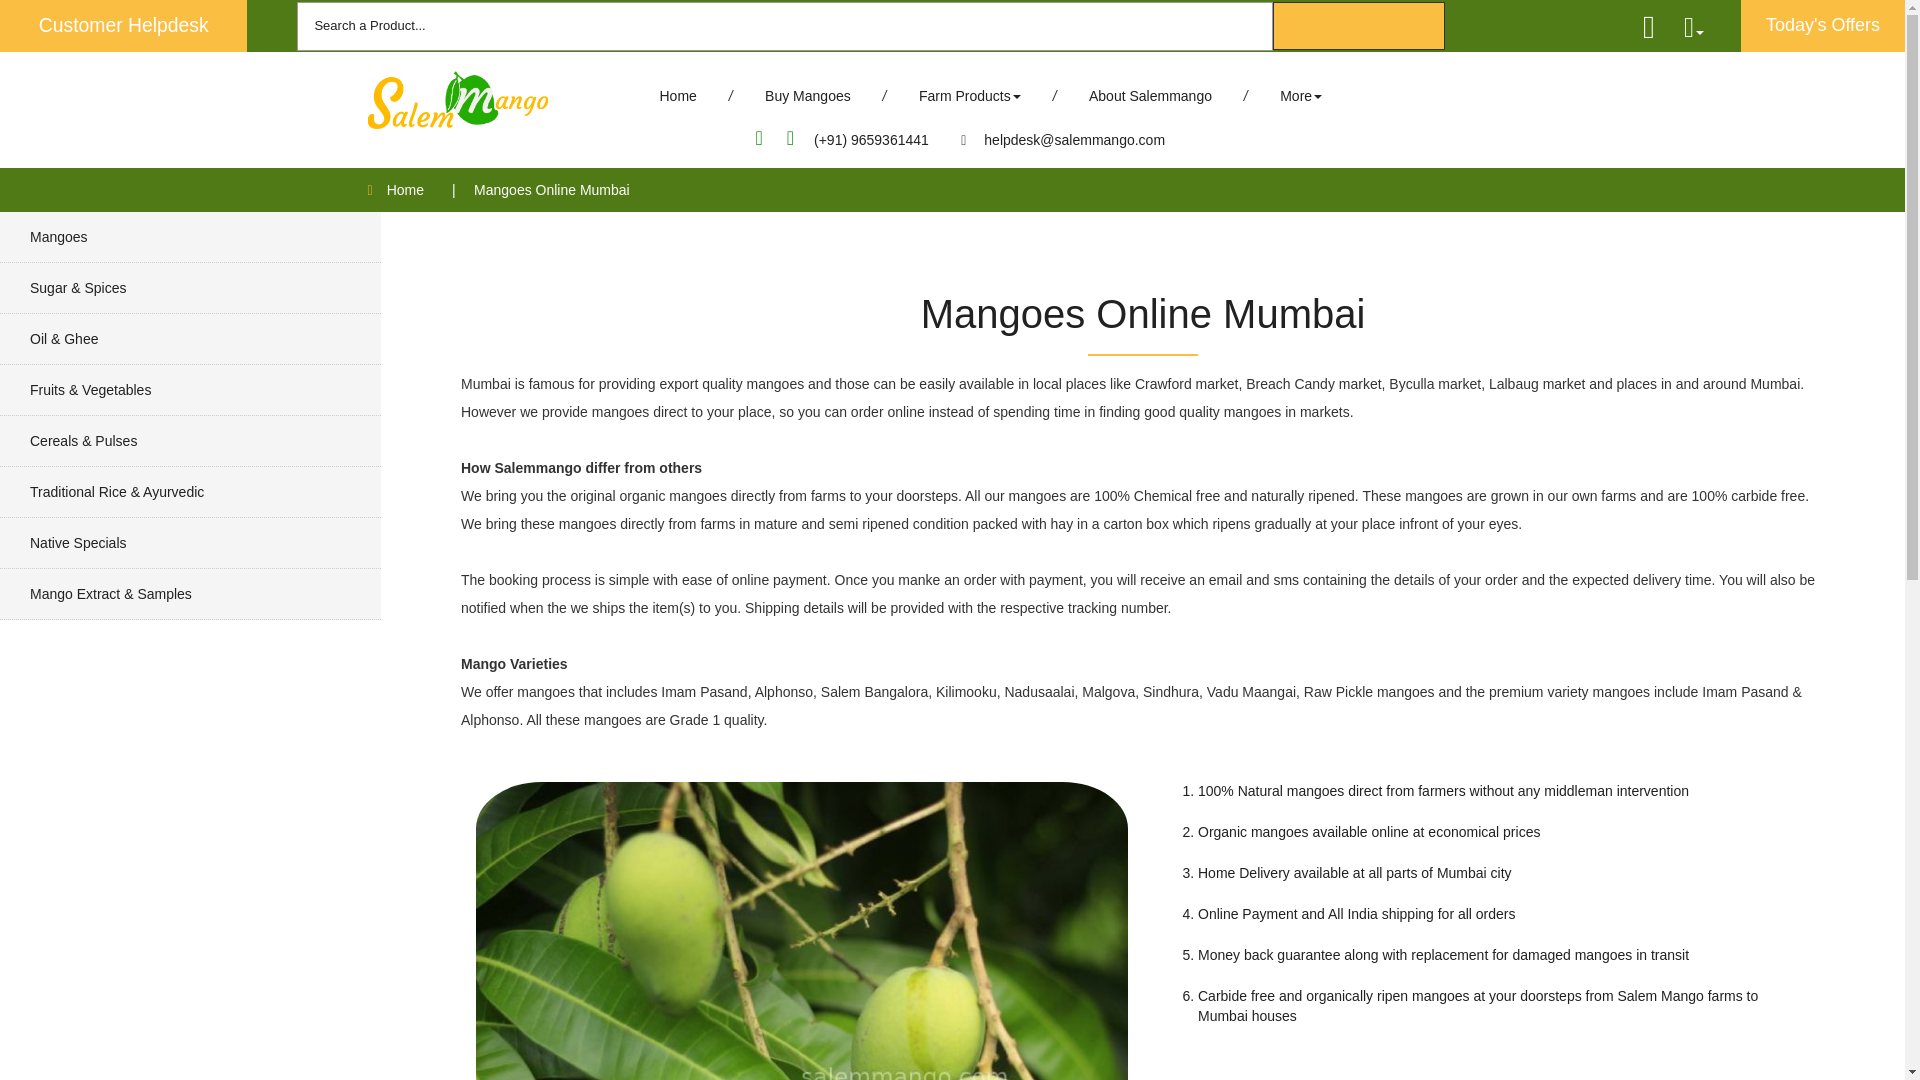  What do you see at coordinates (1150, 95) in the screenshot?
I see `About Salemmango` at bounding box center [1150, 95].